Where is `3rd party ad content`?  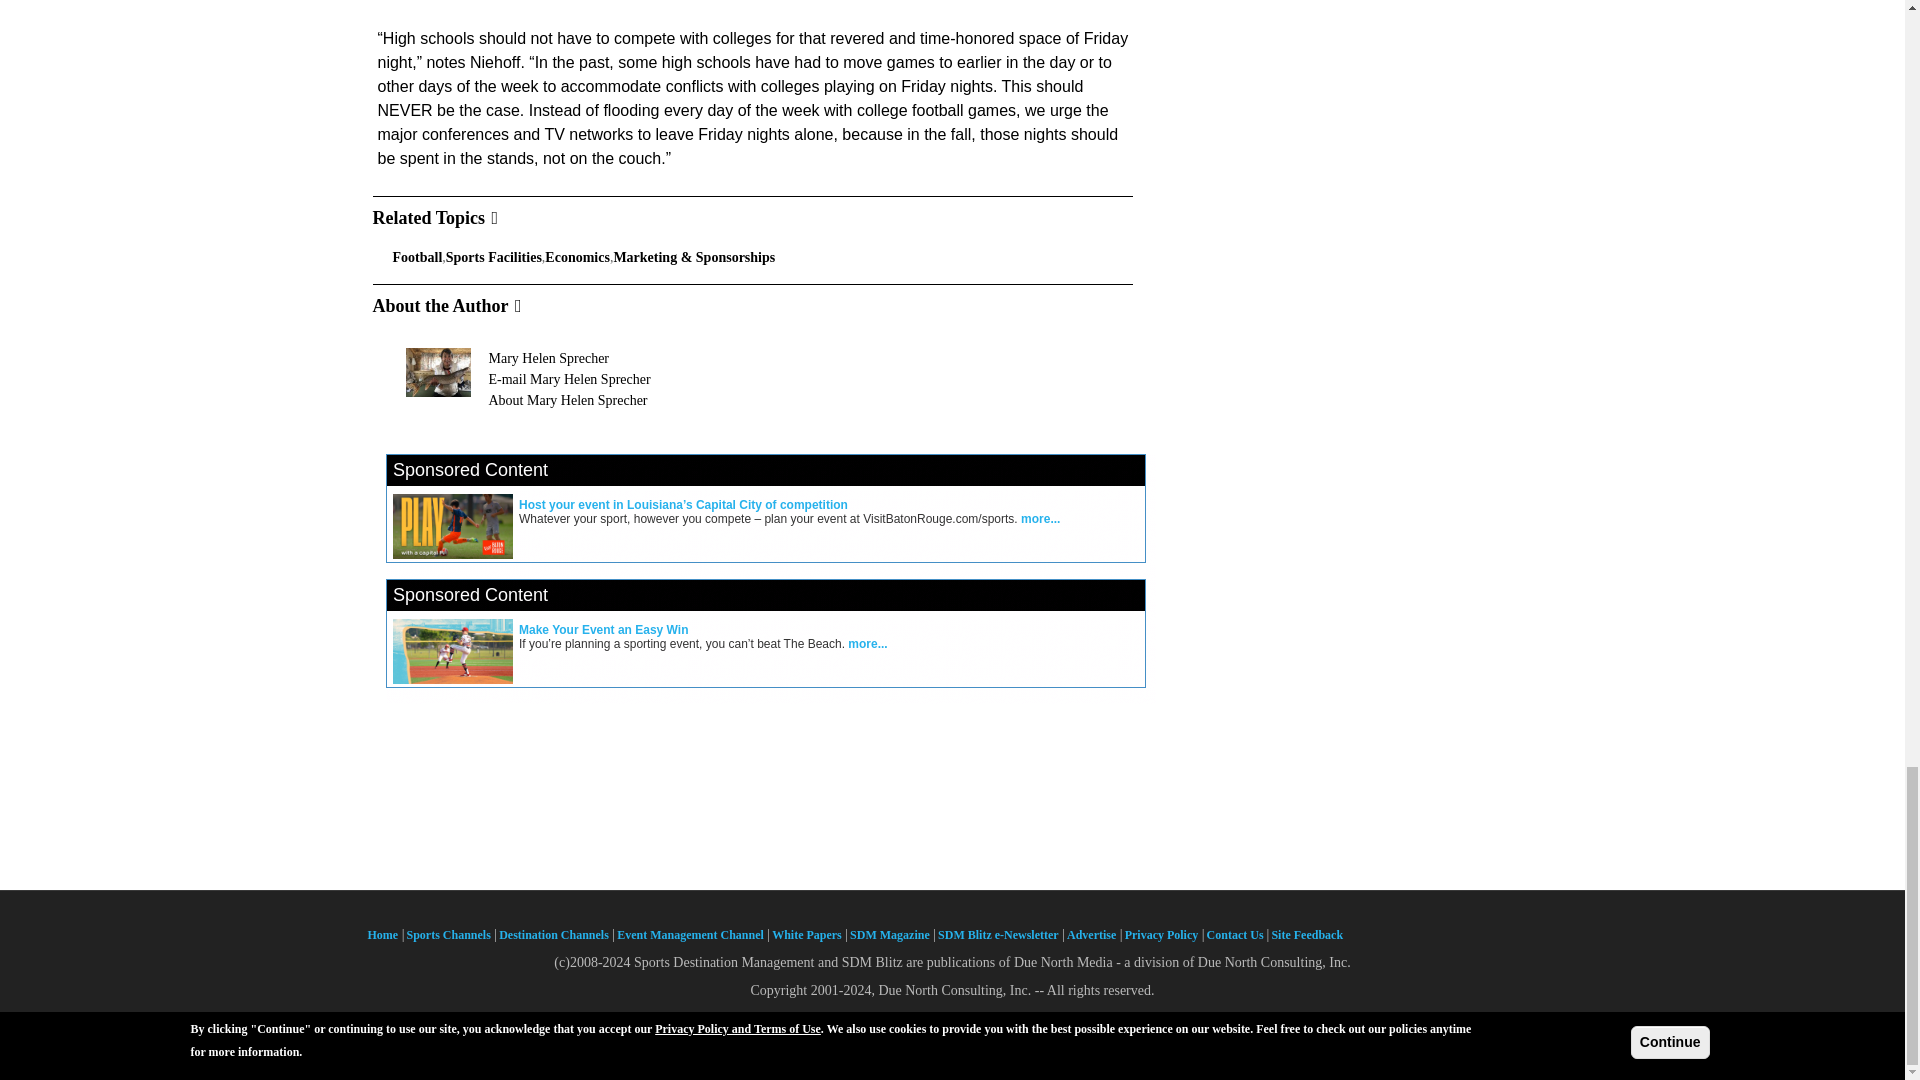
3rd party ad content is located at coordinates (770, 641).